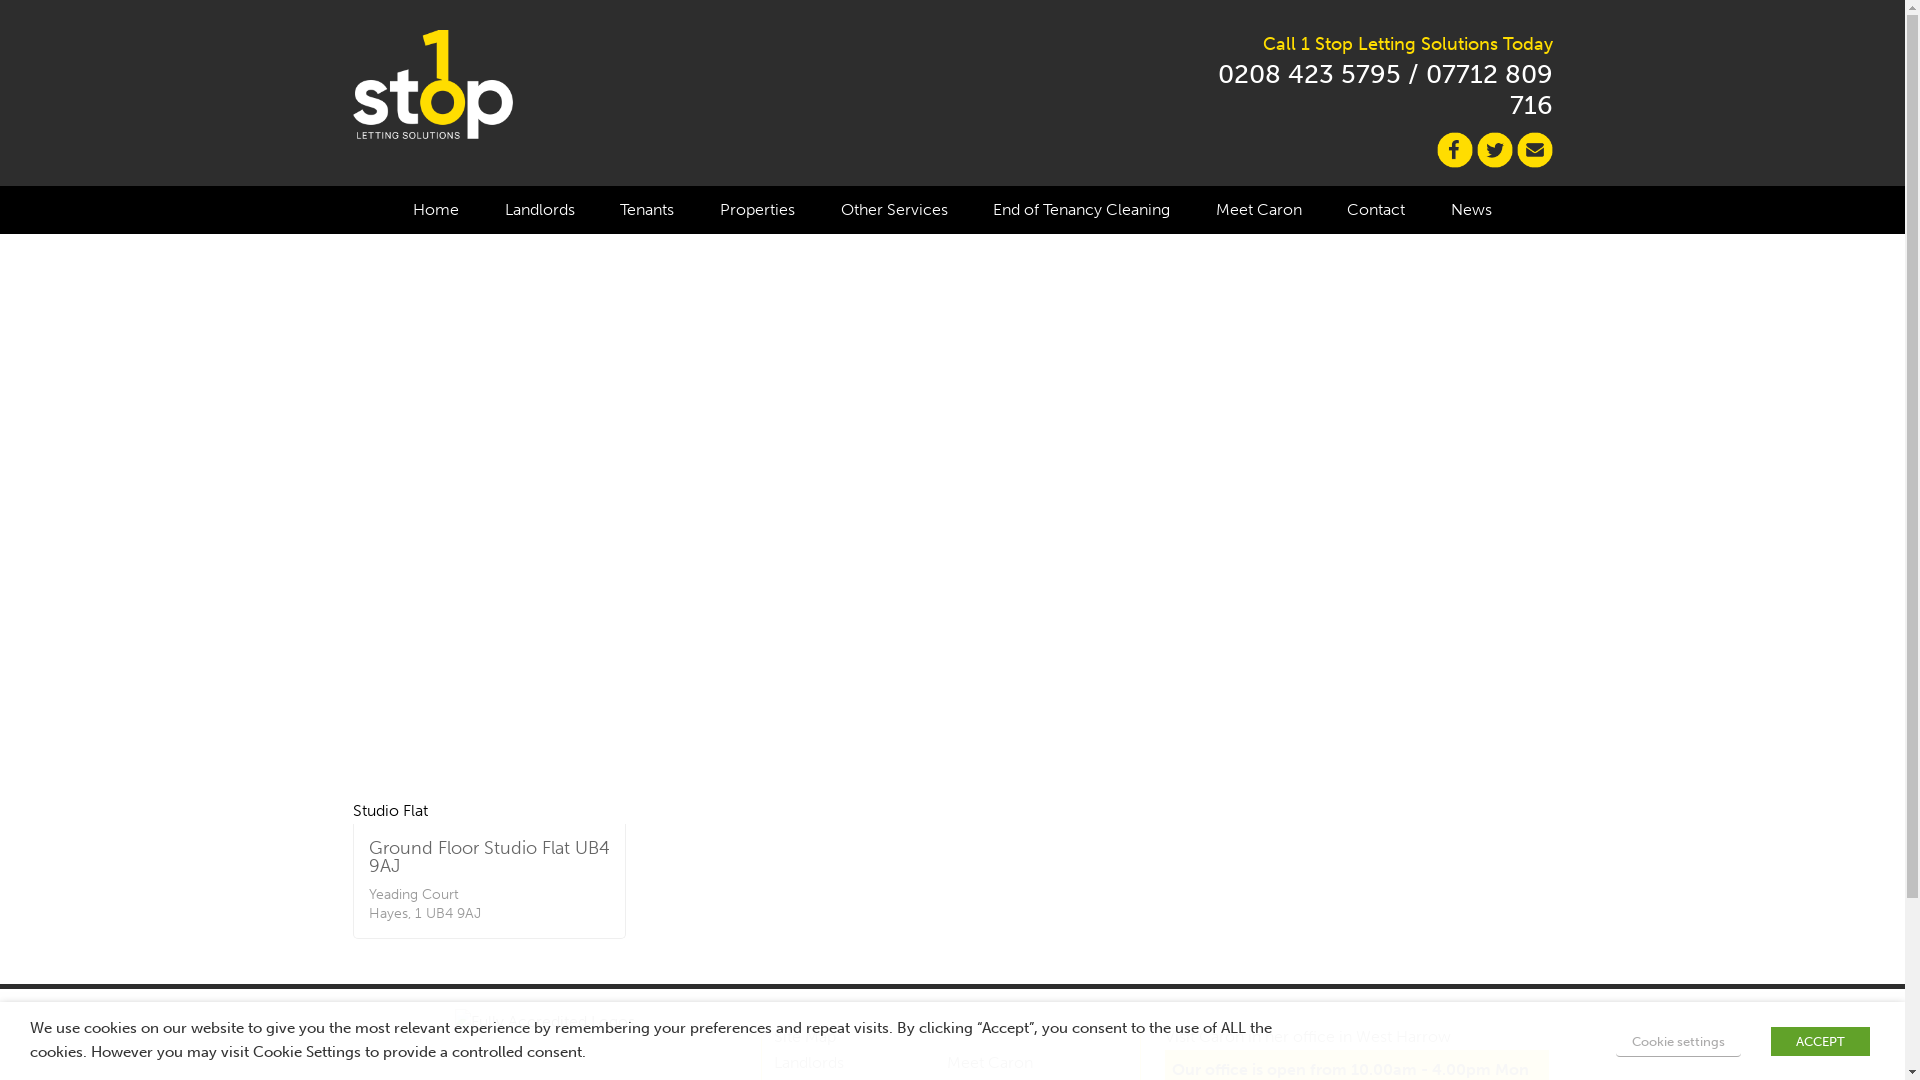 The width and height of the screenshot is (1920, 1080). What do you see at coordinates (758, 210) in the screenshot?
I see `Properties` at bounding box center [758, 210].